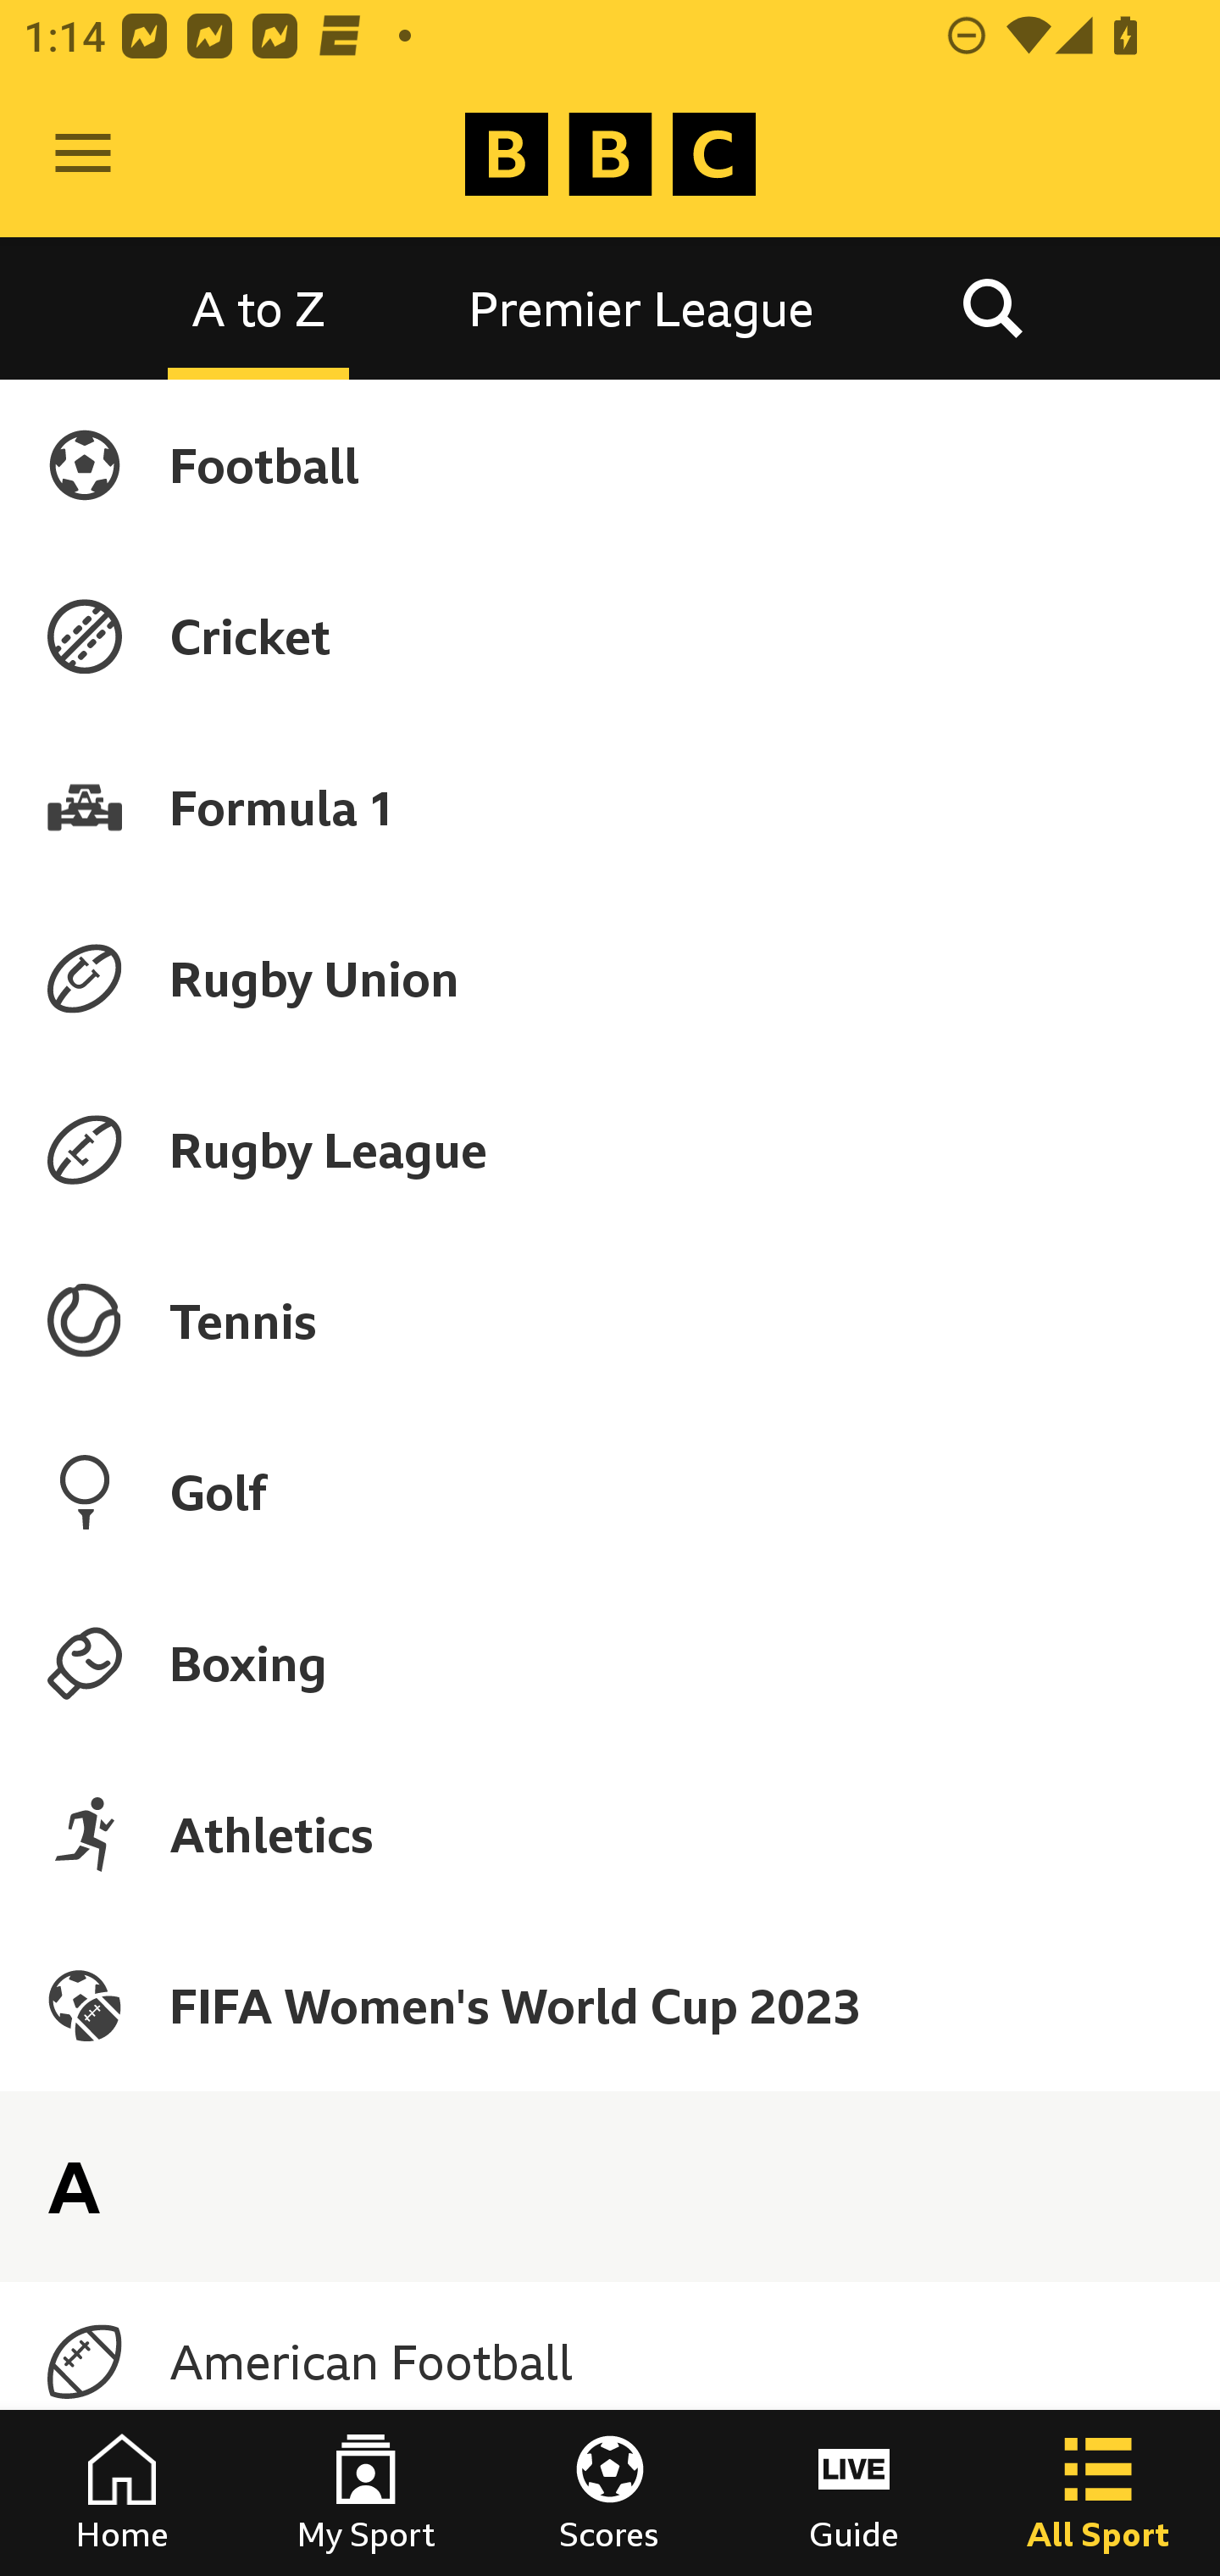 This screenshot has height=2576, width=1220. What do you see at coordinates (610, 2362) in the screenshot?
I see `American Football` at bounding box center [610, 2362].